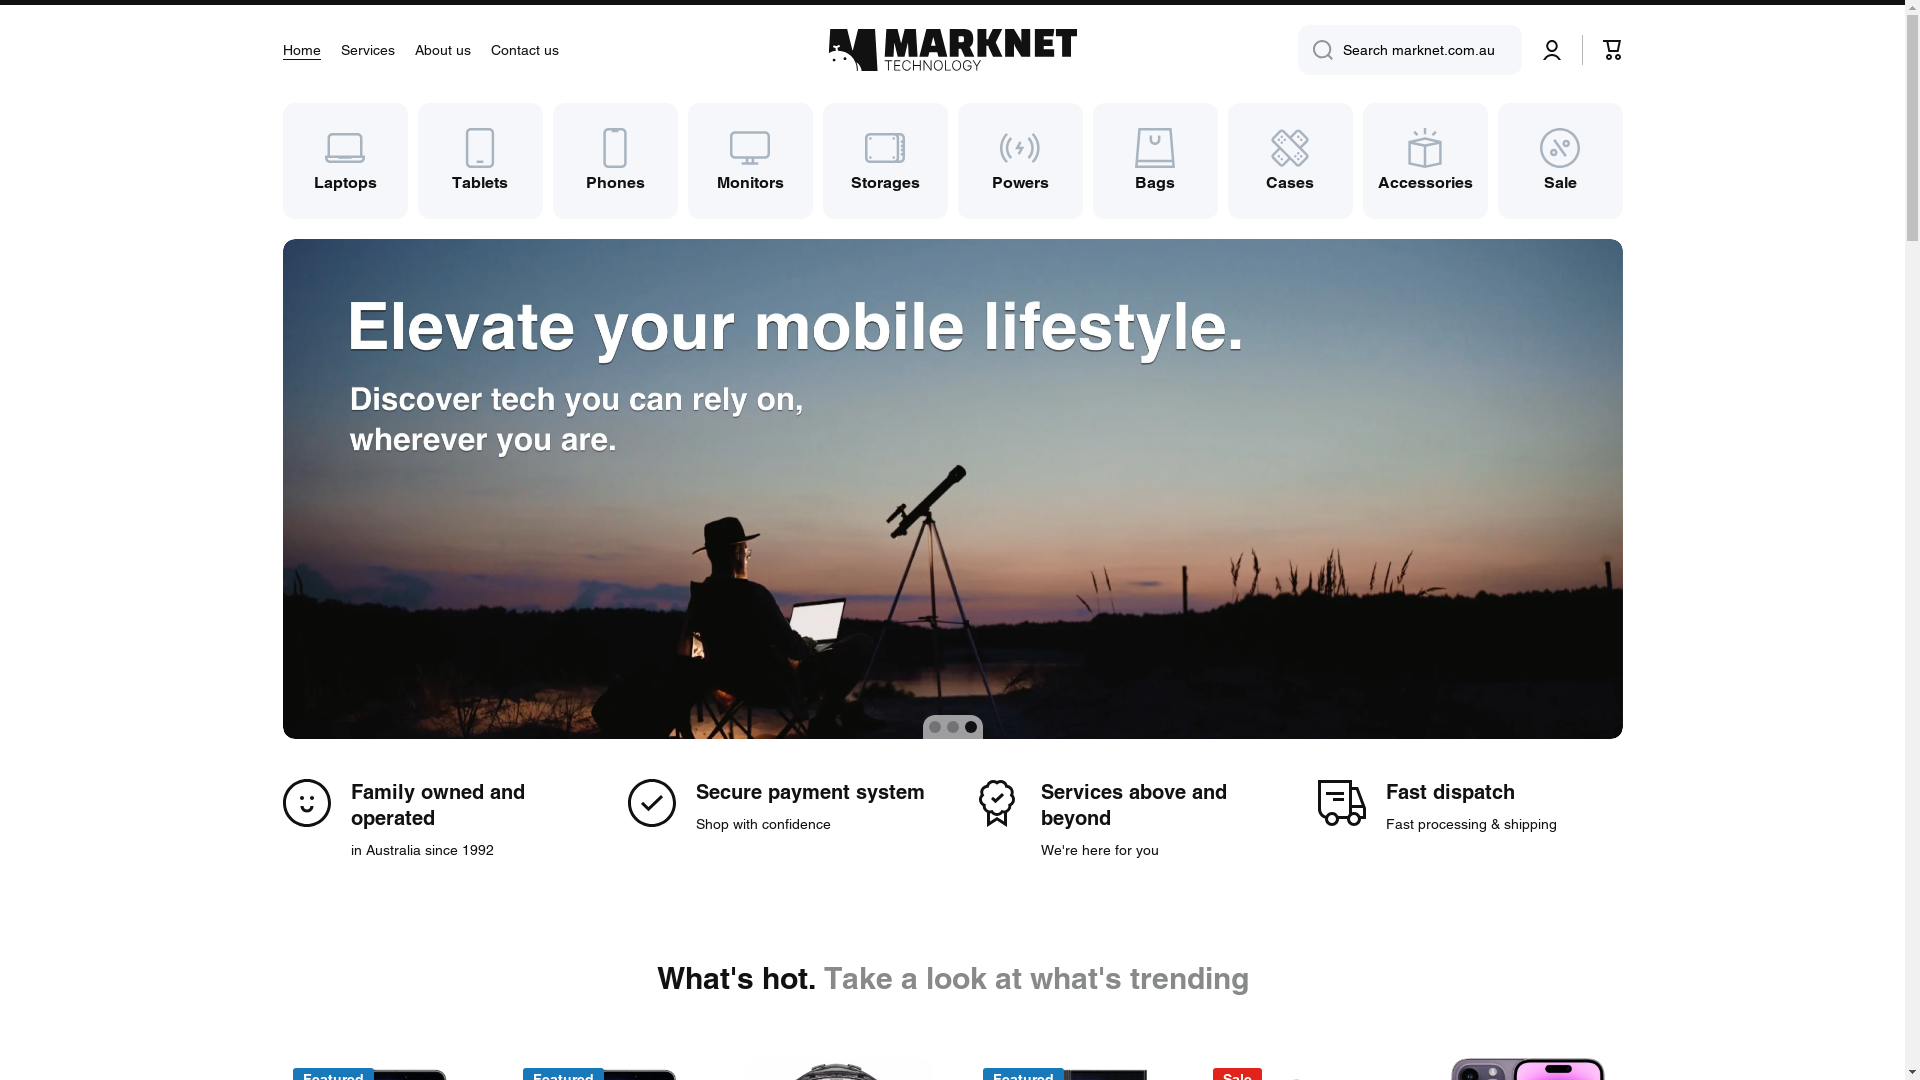 This screenshot has height=1080, width=1920. What do you see at coordinates (750, 161) in the screenshot?
I see `Monitors` at bounding box center [750, 161].